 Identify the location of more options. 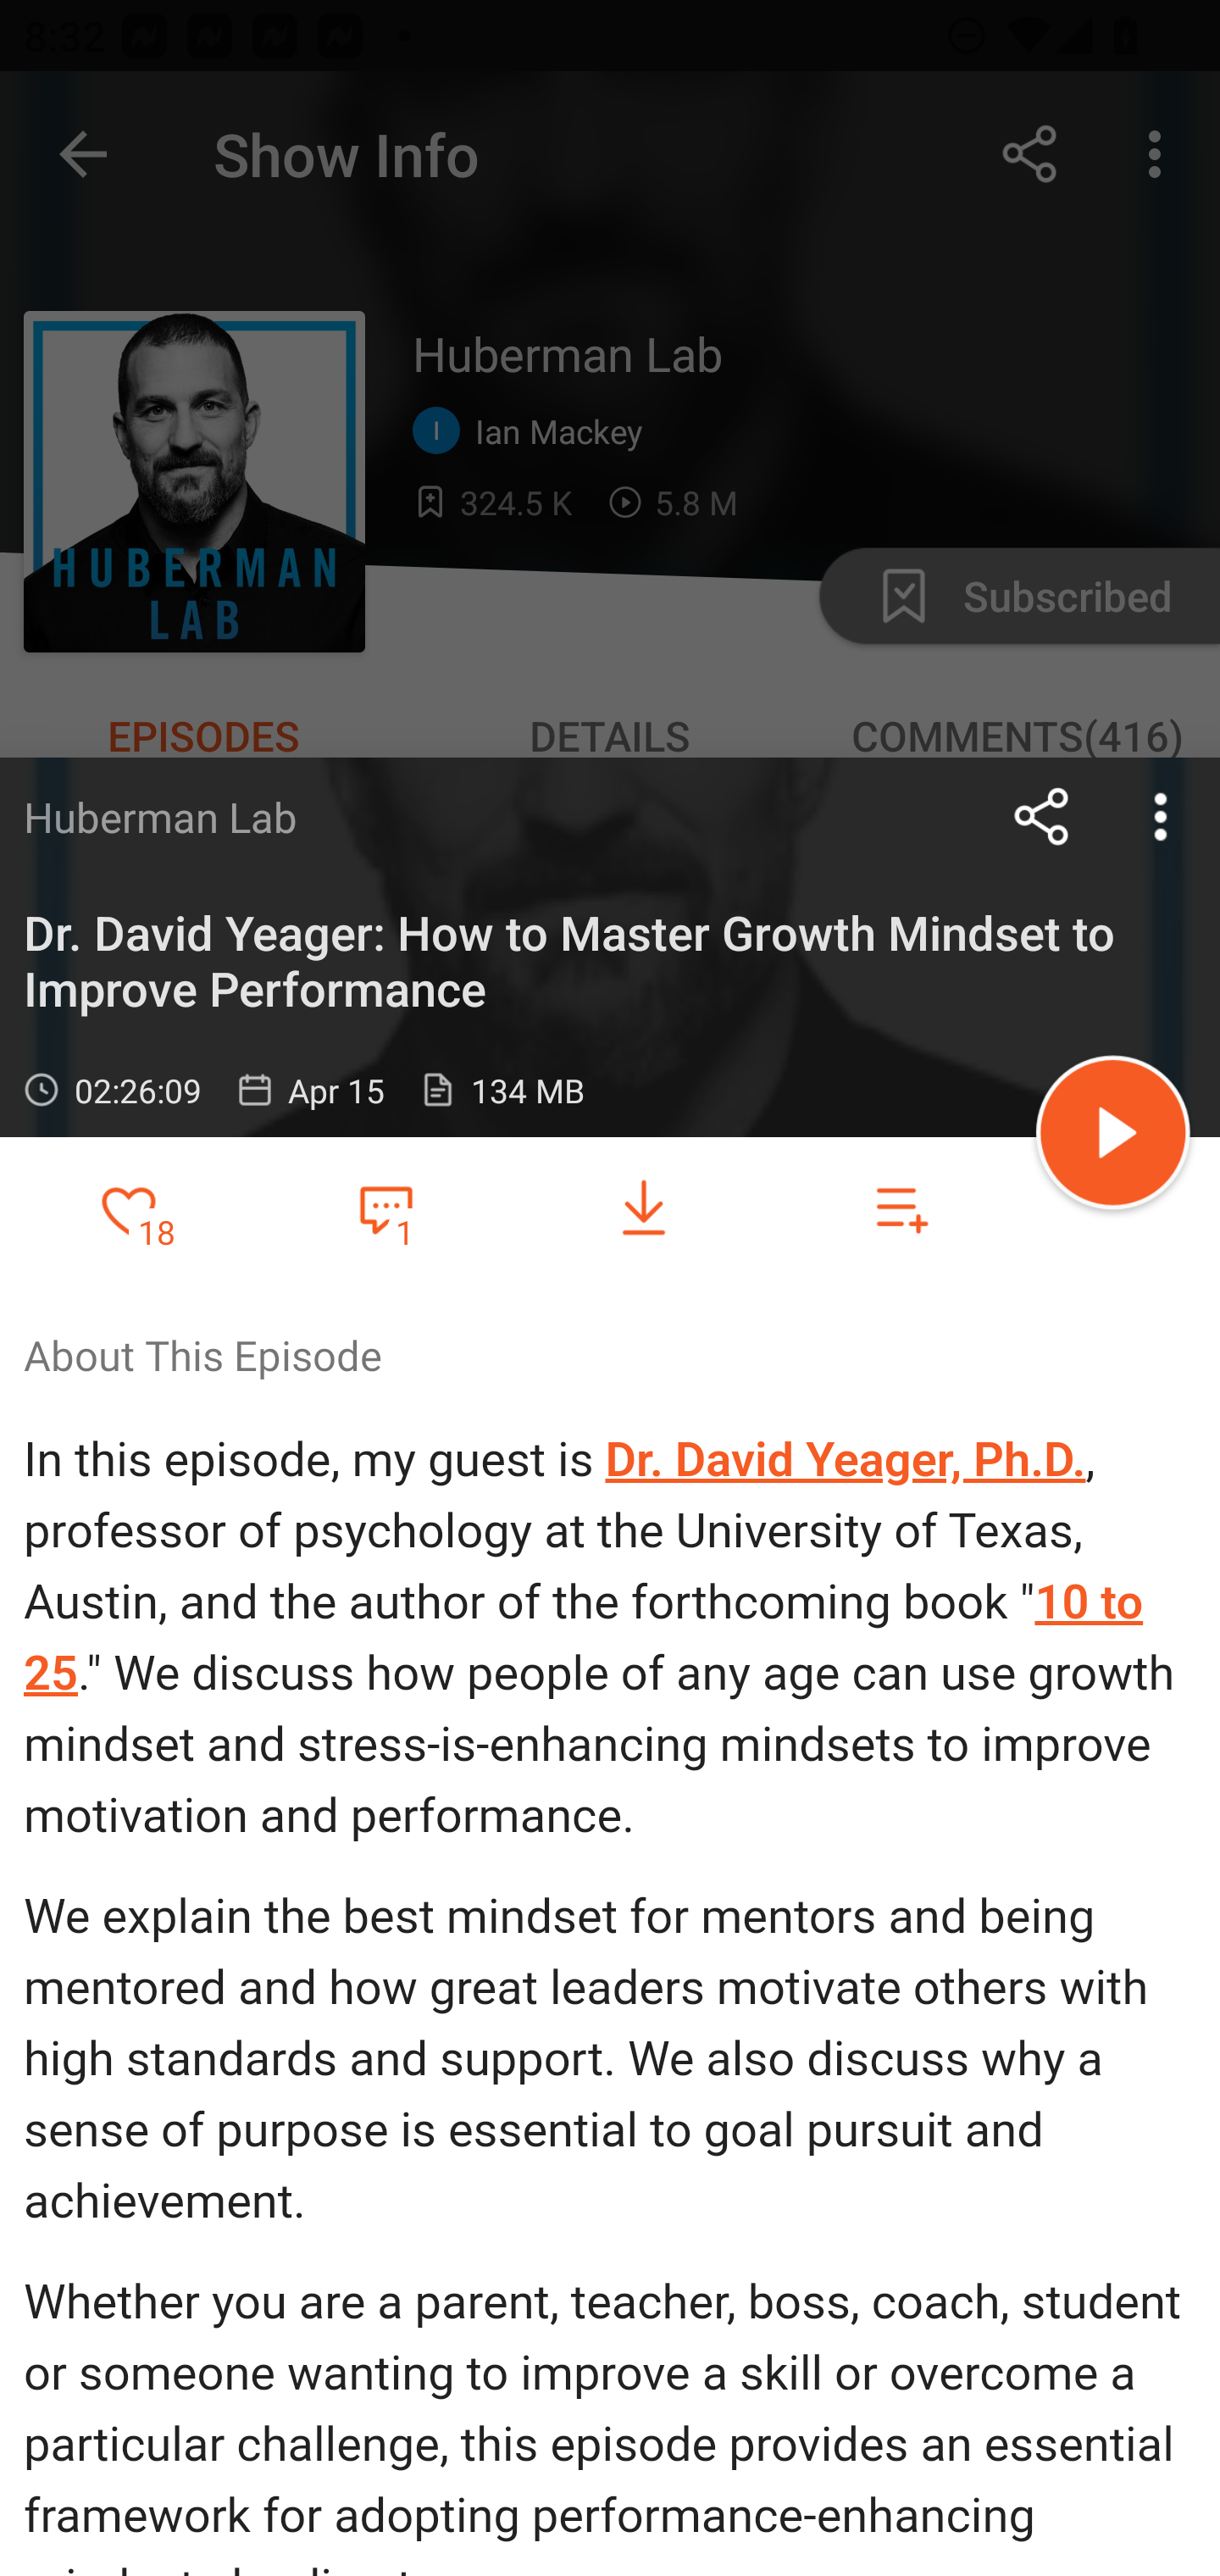
(1161, 816).